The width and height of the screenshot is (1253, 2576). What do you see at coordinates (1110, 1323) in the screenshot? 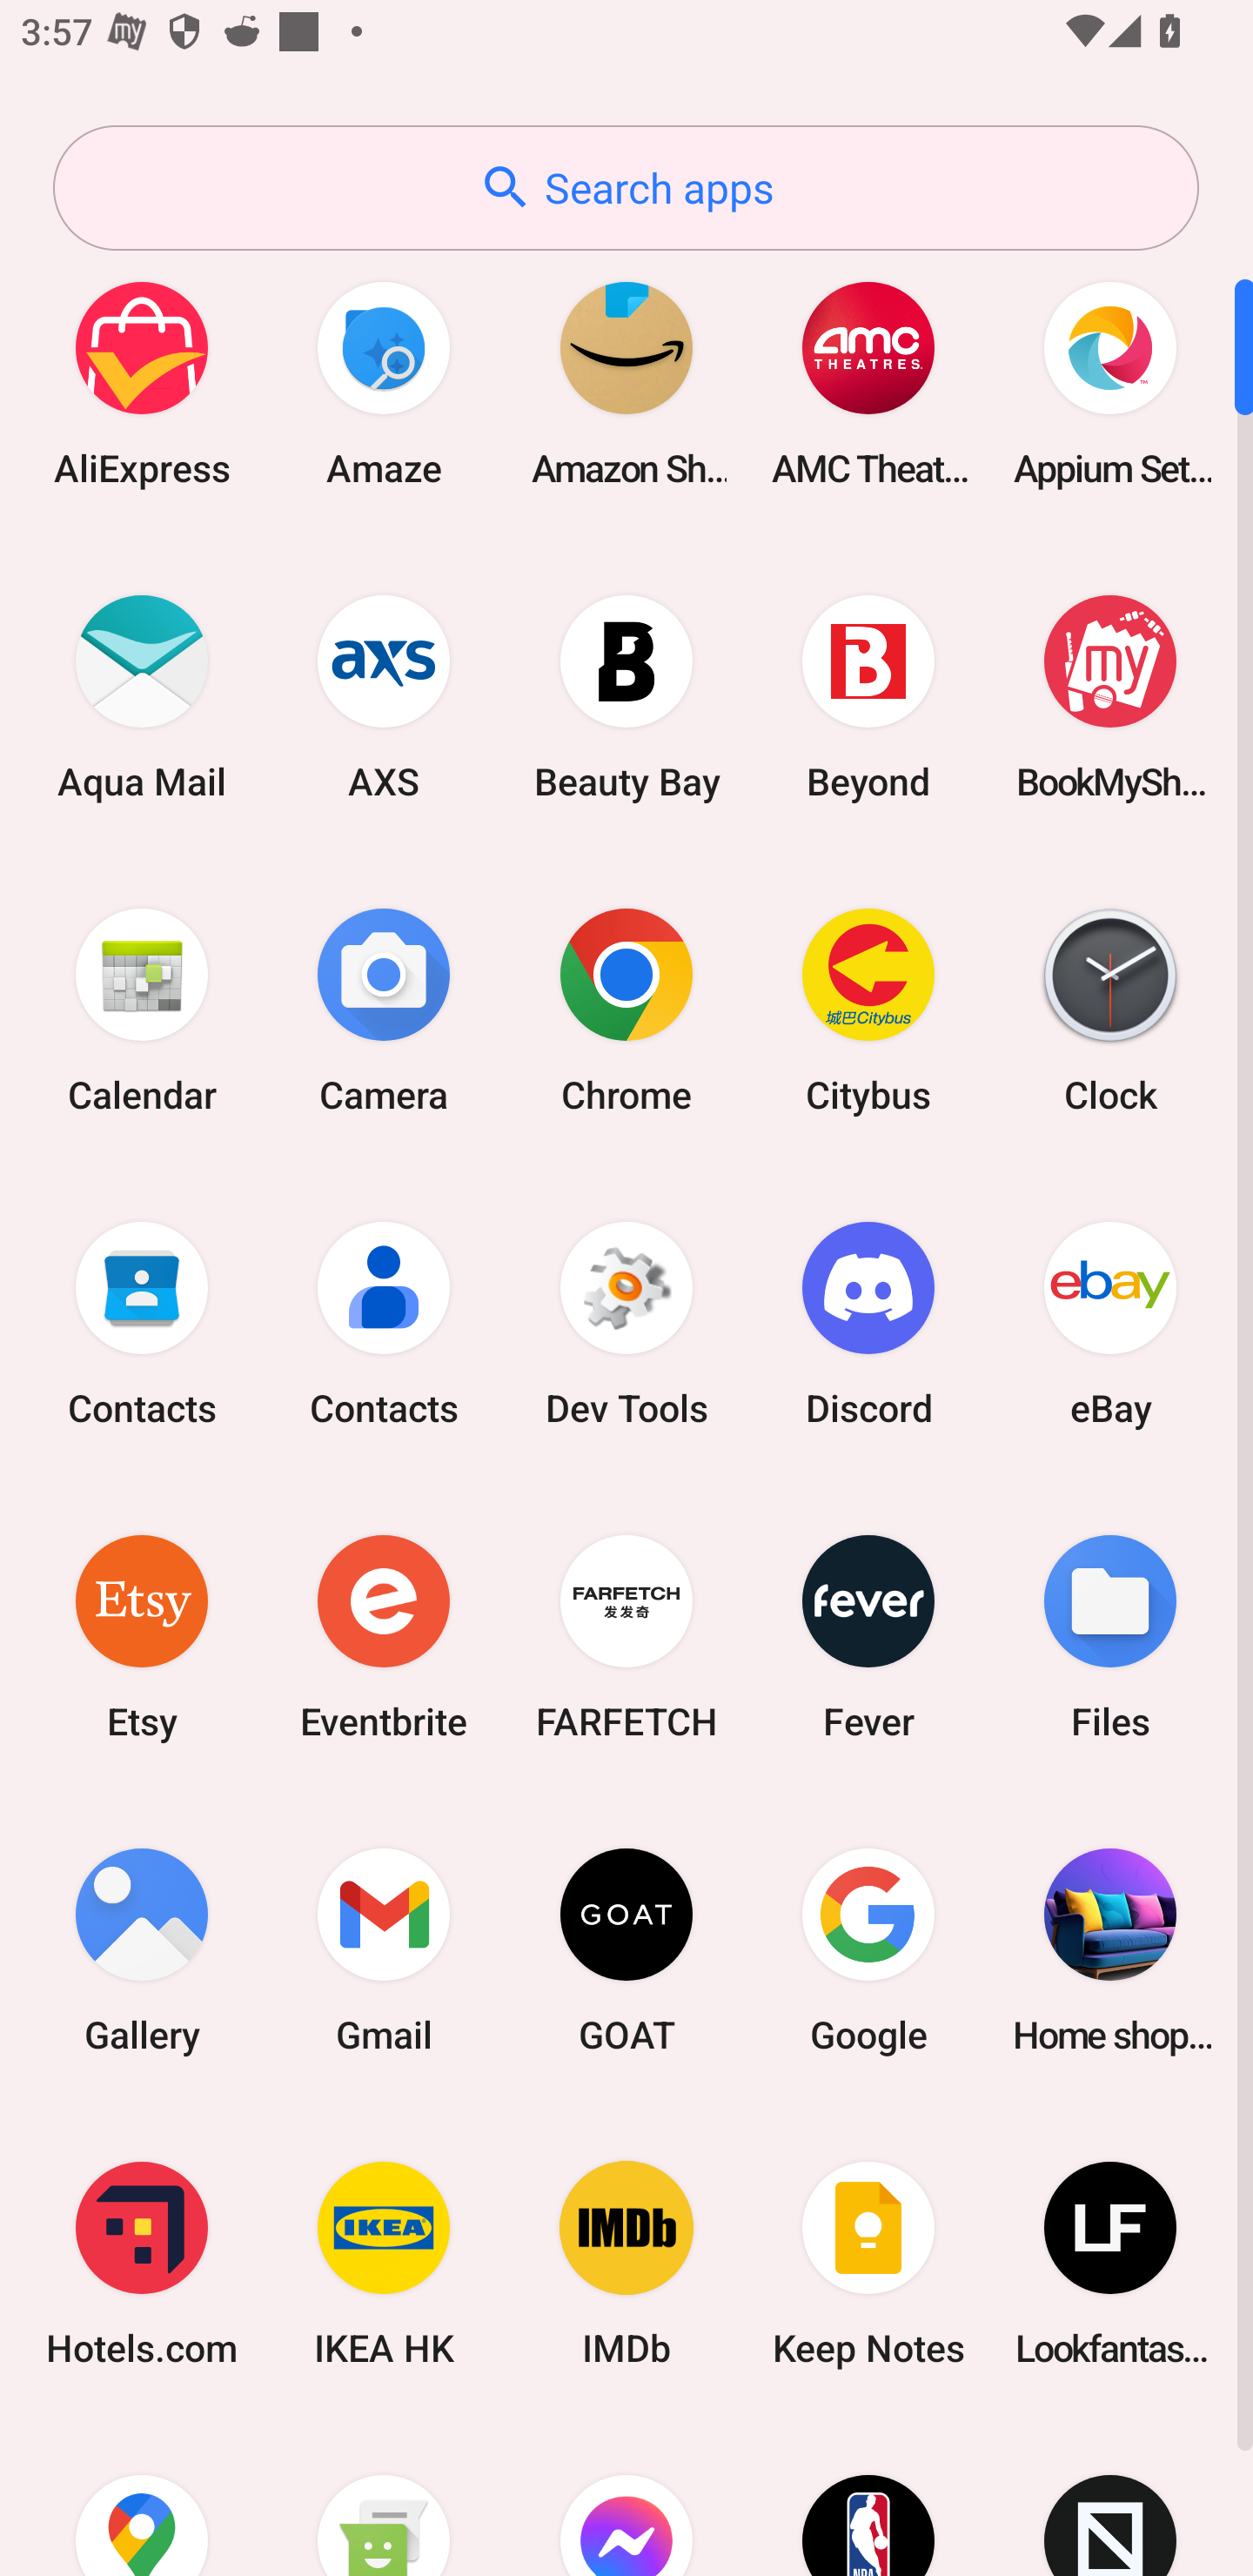
I see `eBay` at bounding box center [1110, 1323].